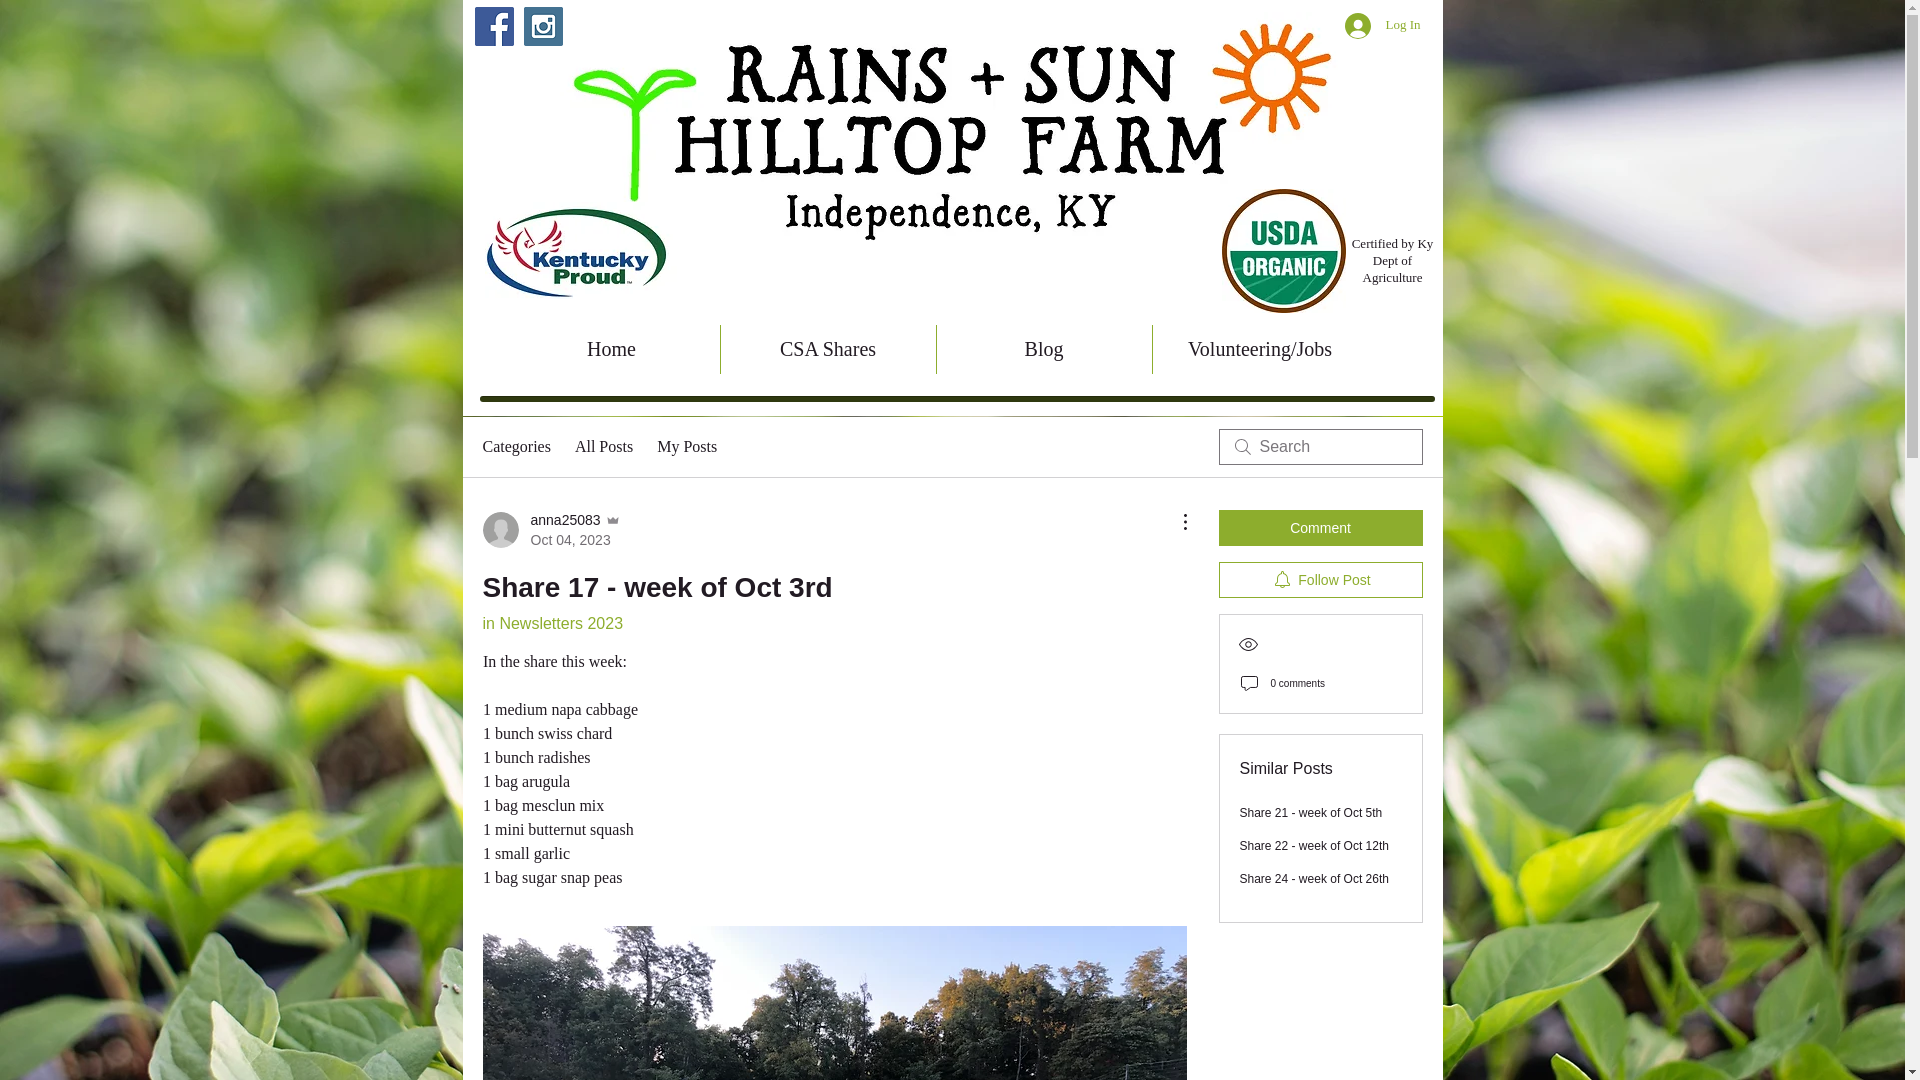  What do you see at coordinates (1314, 878) in the screenshot?
I see `Share 24 - week of Oct 26th` at bounding box center [1314, 878].